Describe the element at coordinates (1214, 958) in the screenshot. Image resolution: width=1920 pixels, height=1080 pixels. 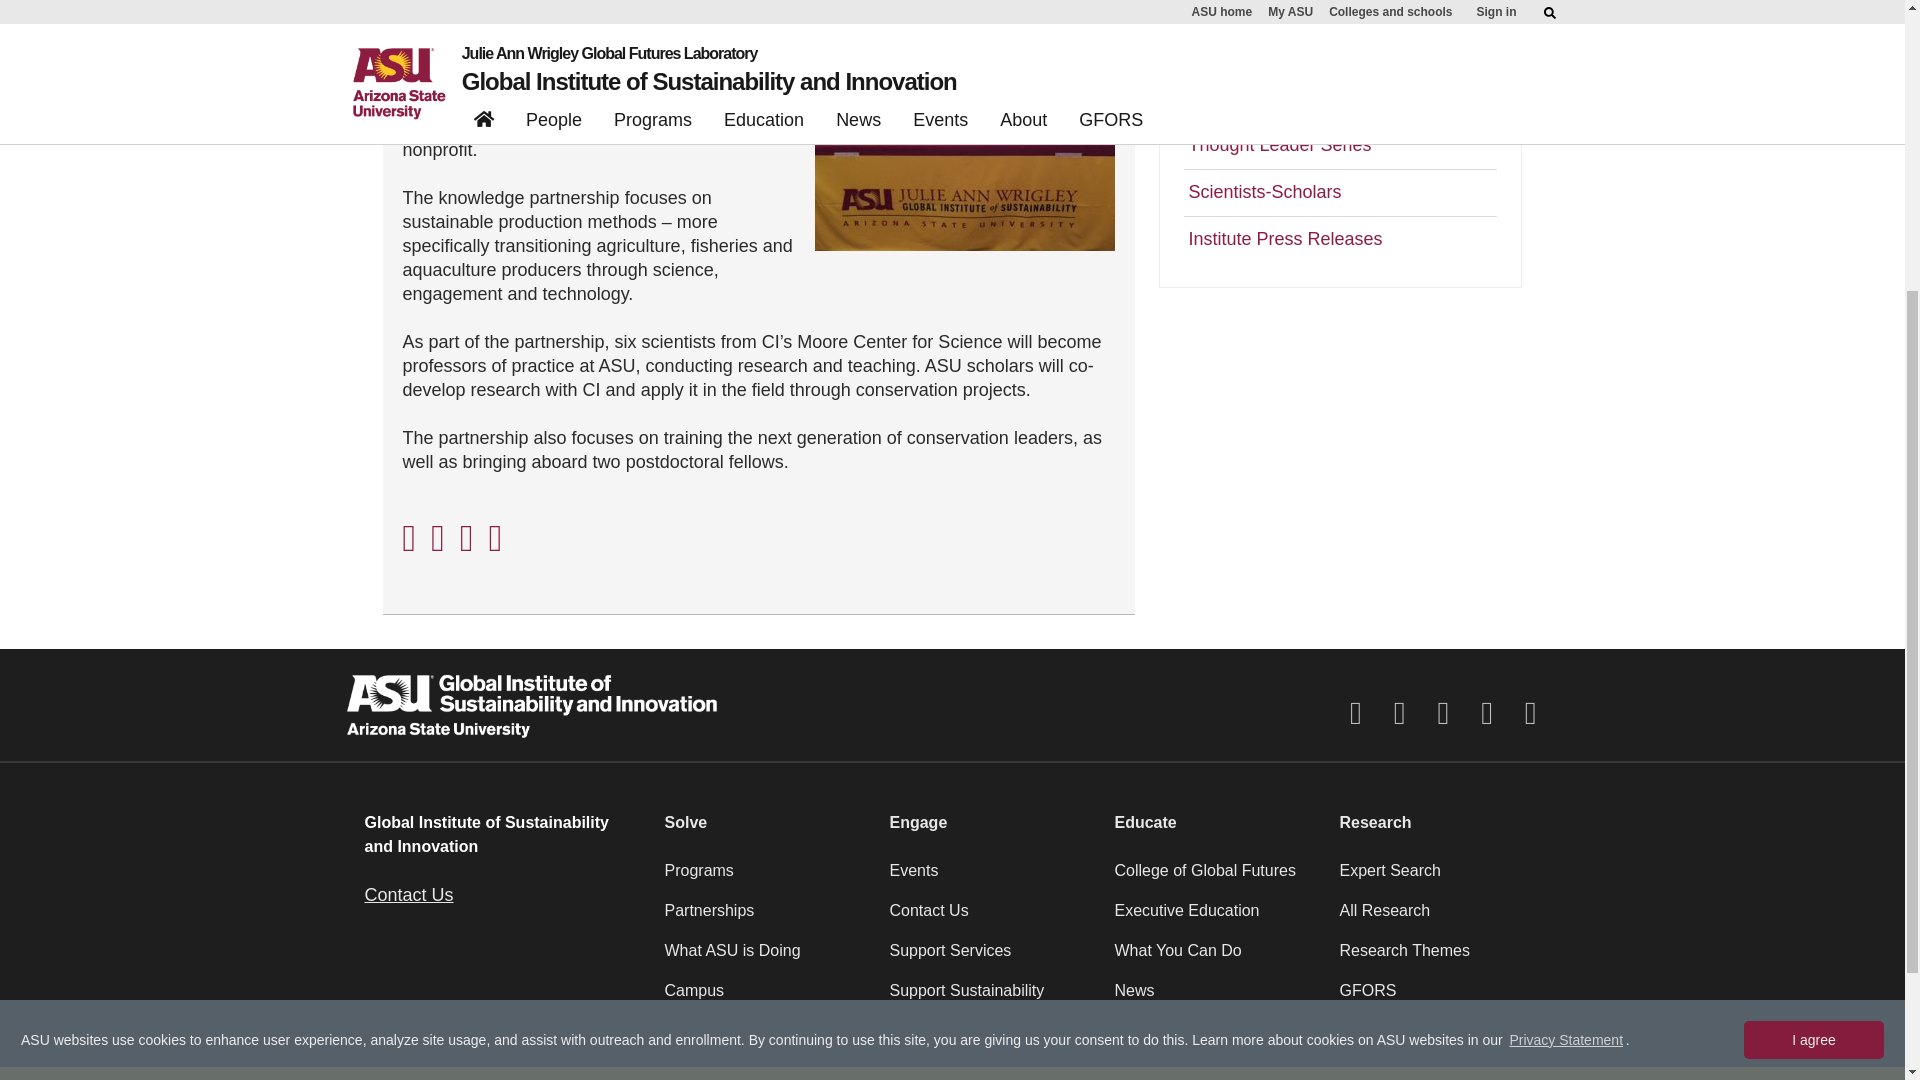
I see `What You Can Do` at that location.